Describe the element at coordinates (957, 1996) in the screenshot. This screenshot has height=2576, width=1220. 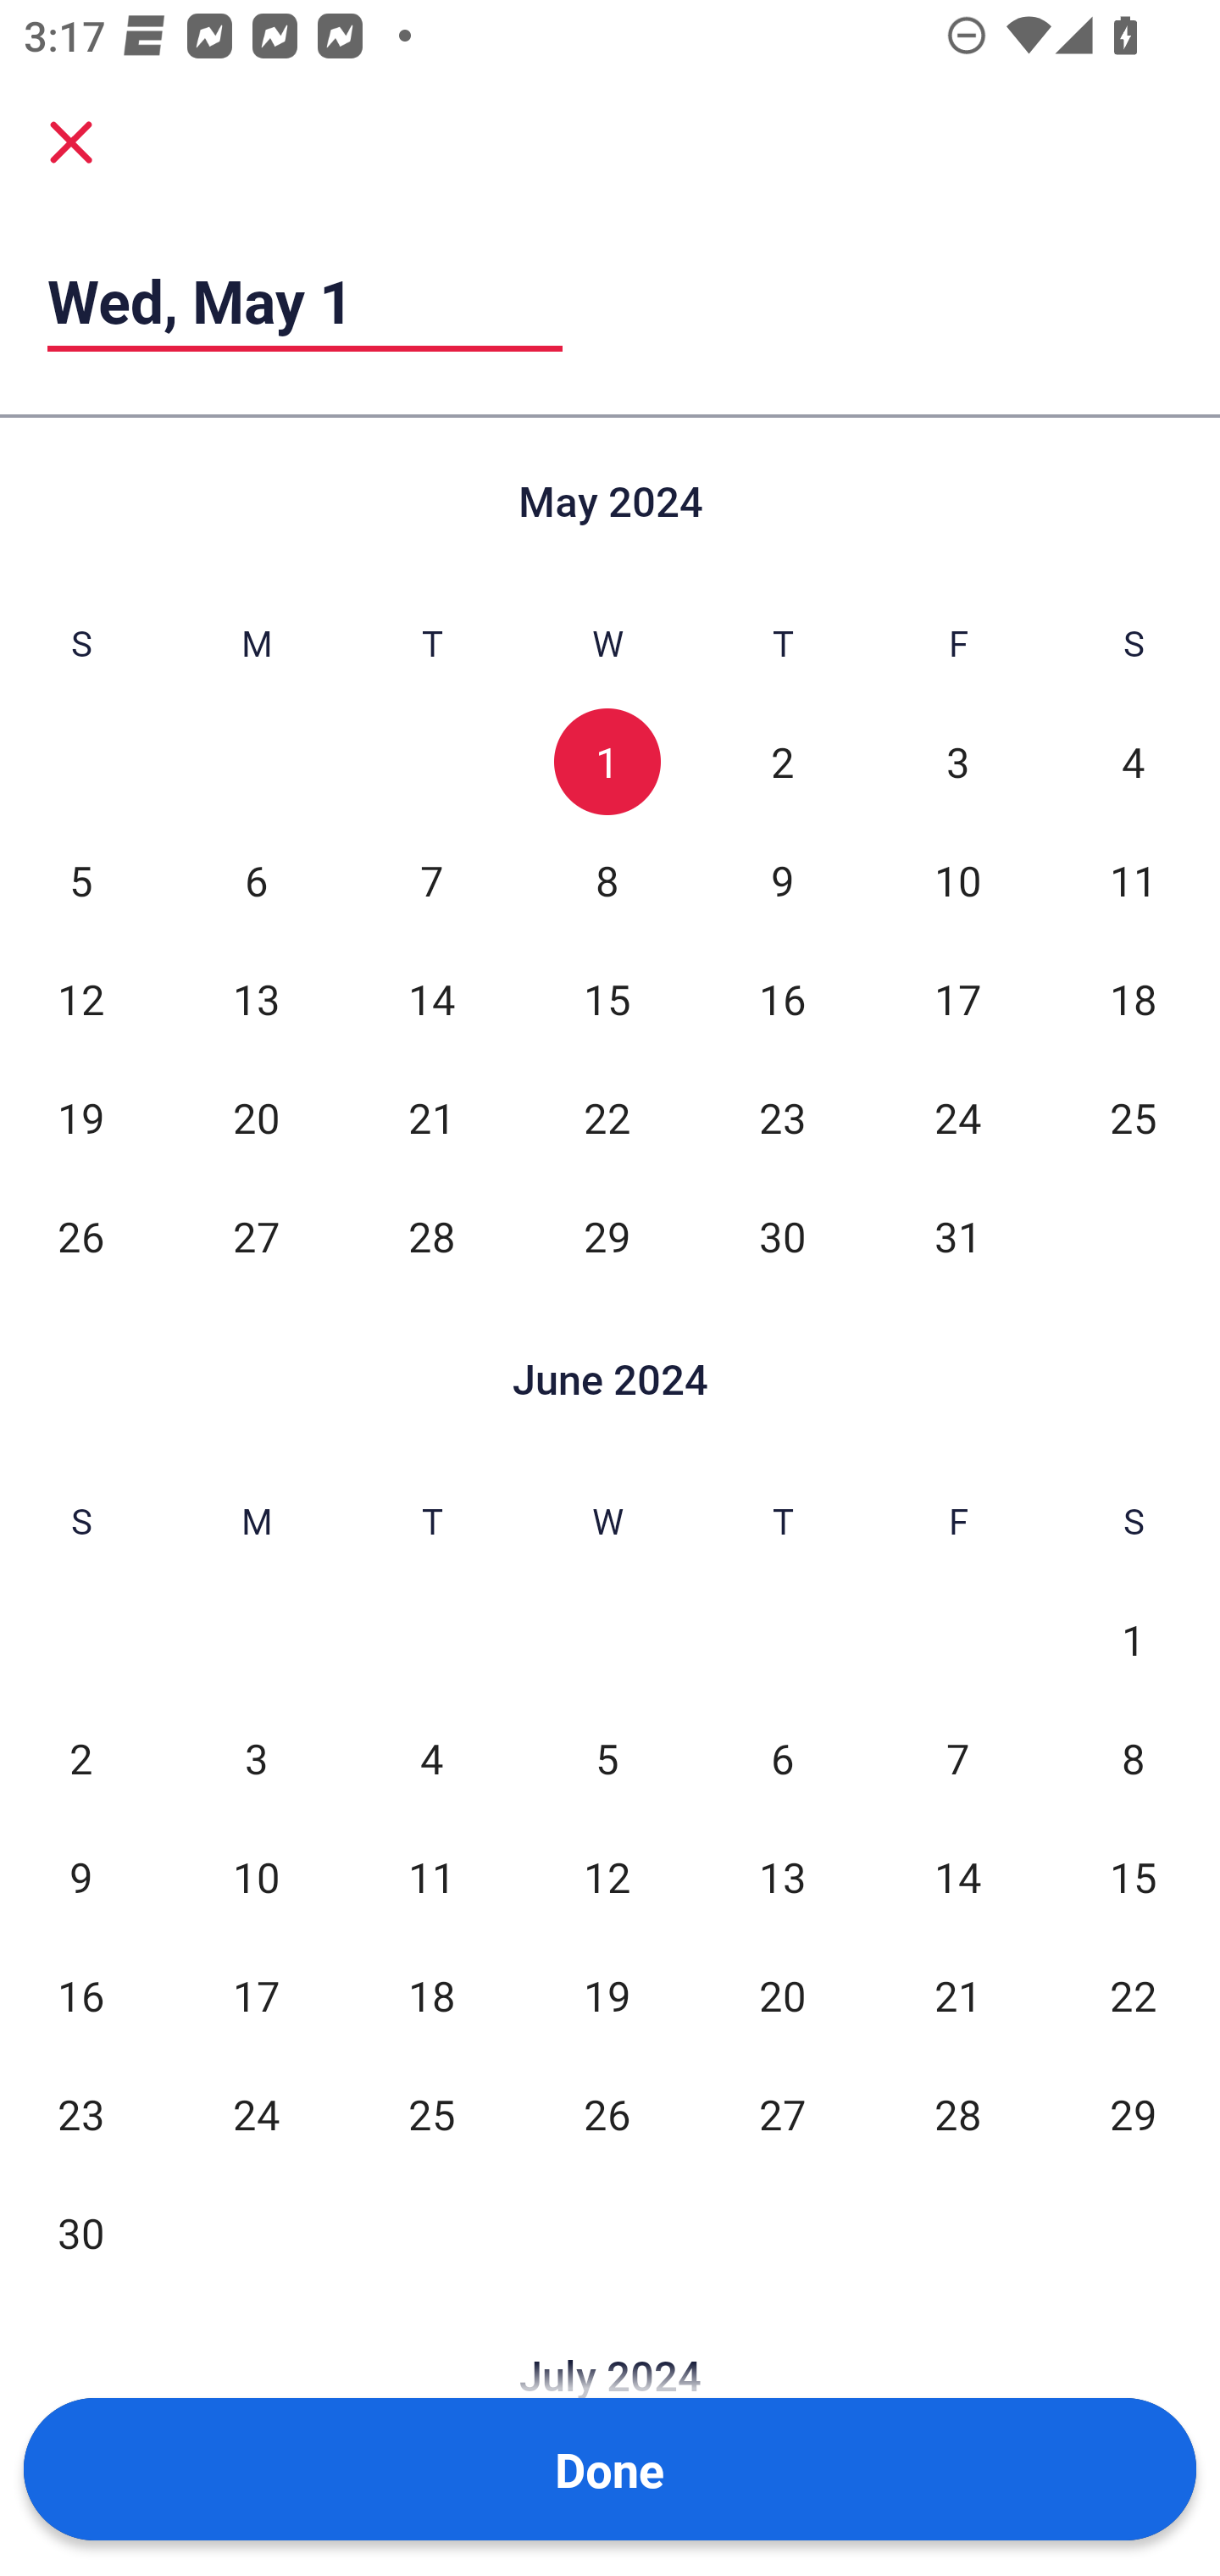
I see `21 Fri, Jun 21, Not Selected` at that location.